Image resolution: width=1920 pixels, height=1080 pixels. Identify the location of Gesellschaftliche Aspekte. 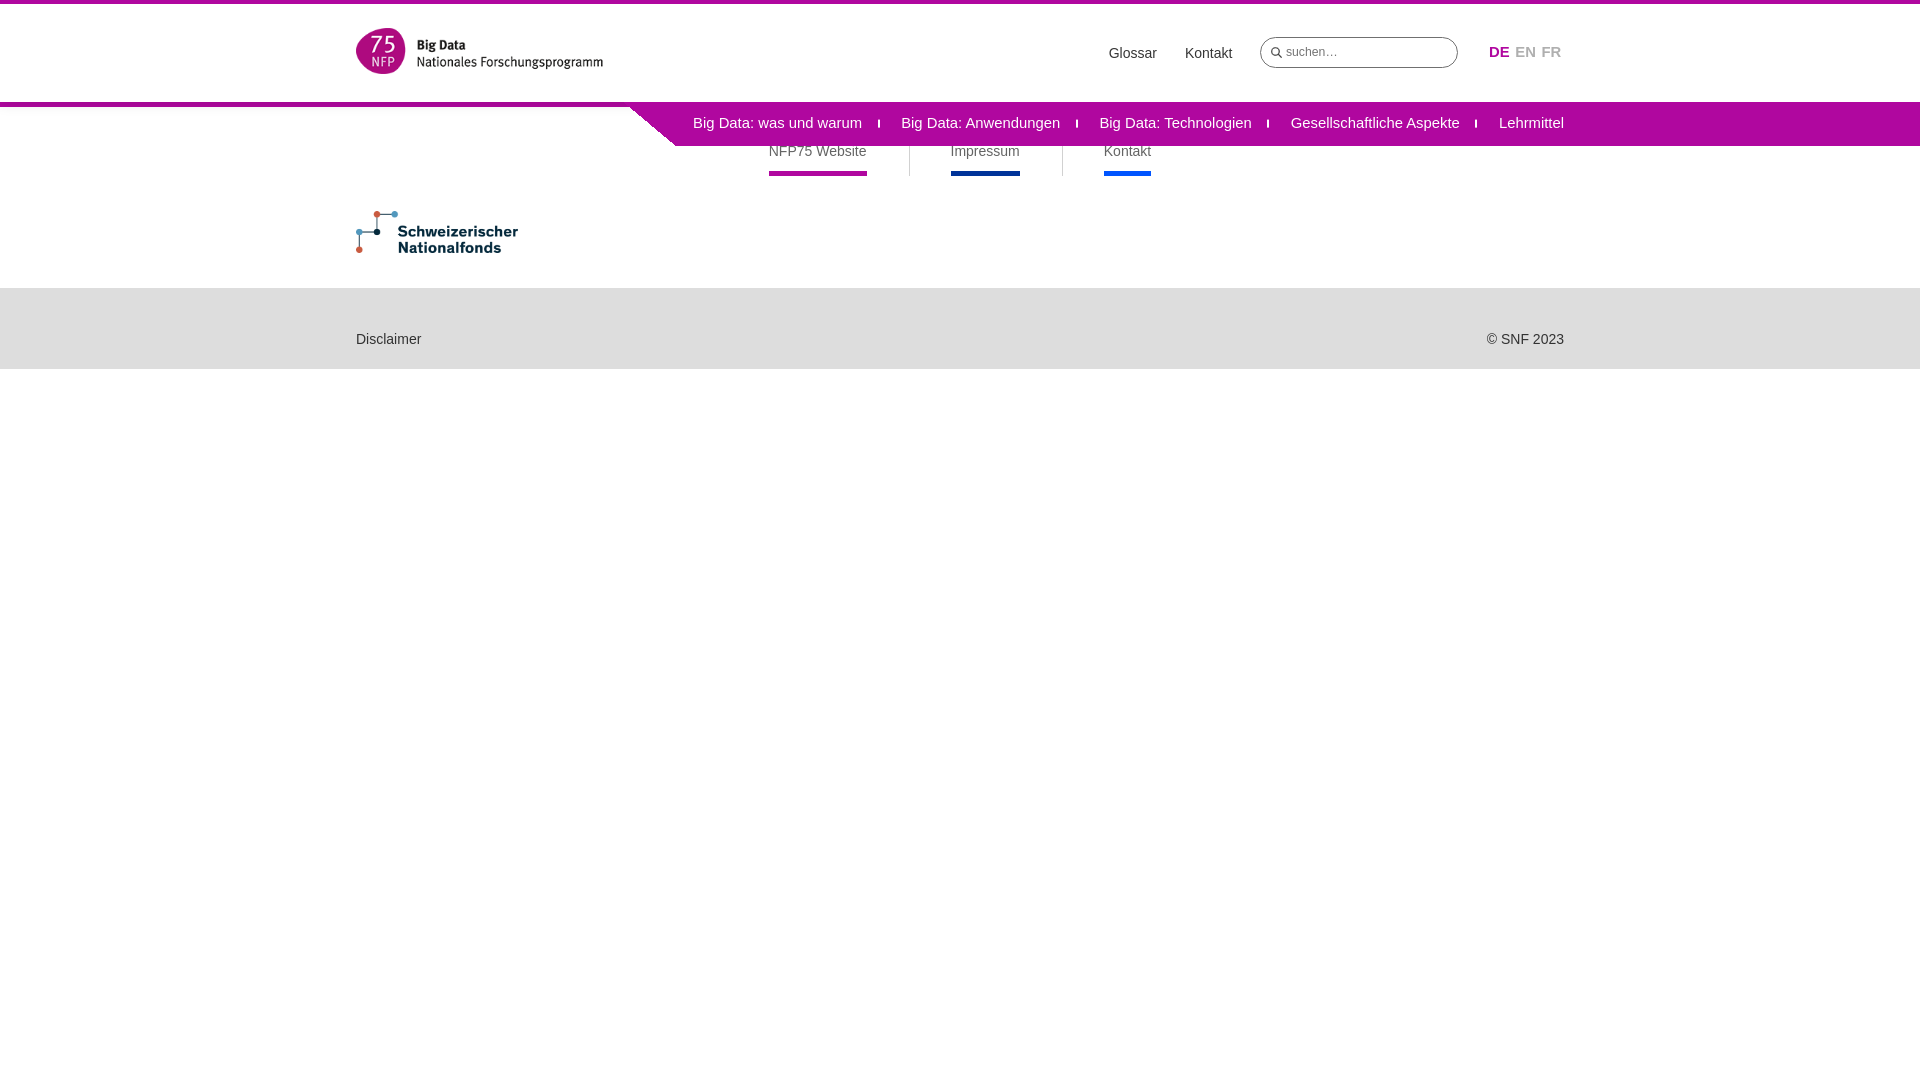
(1375, 124).